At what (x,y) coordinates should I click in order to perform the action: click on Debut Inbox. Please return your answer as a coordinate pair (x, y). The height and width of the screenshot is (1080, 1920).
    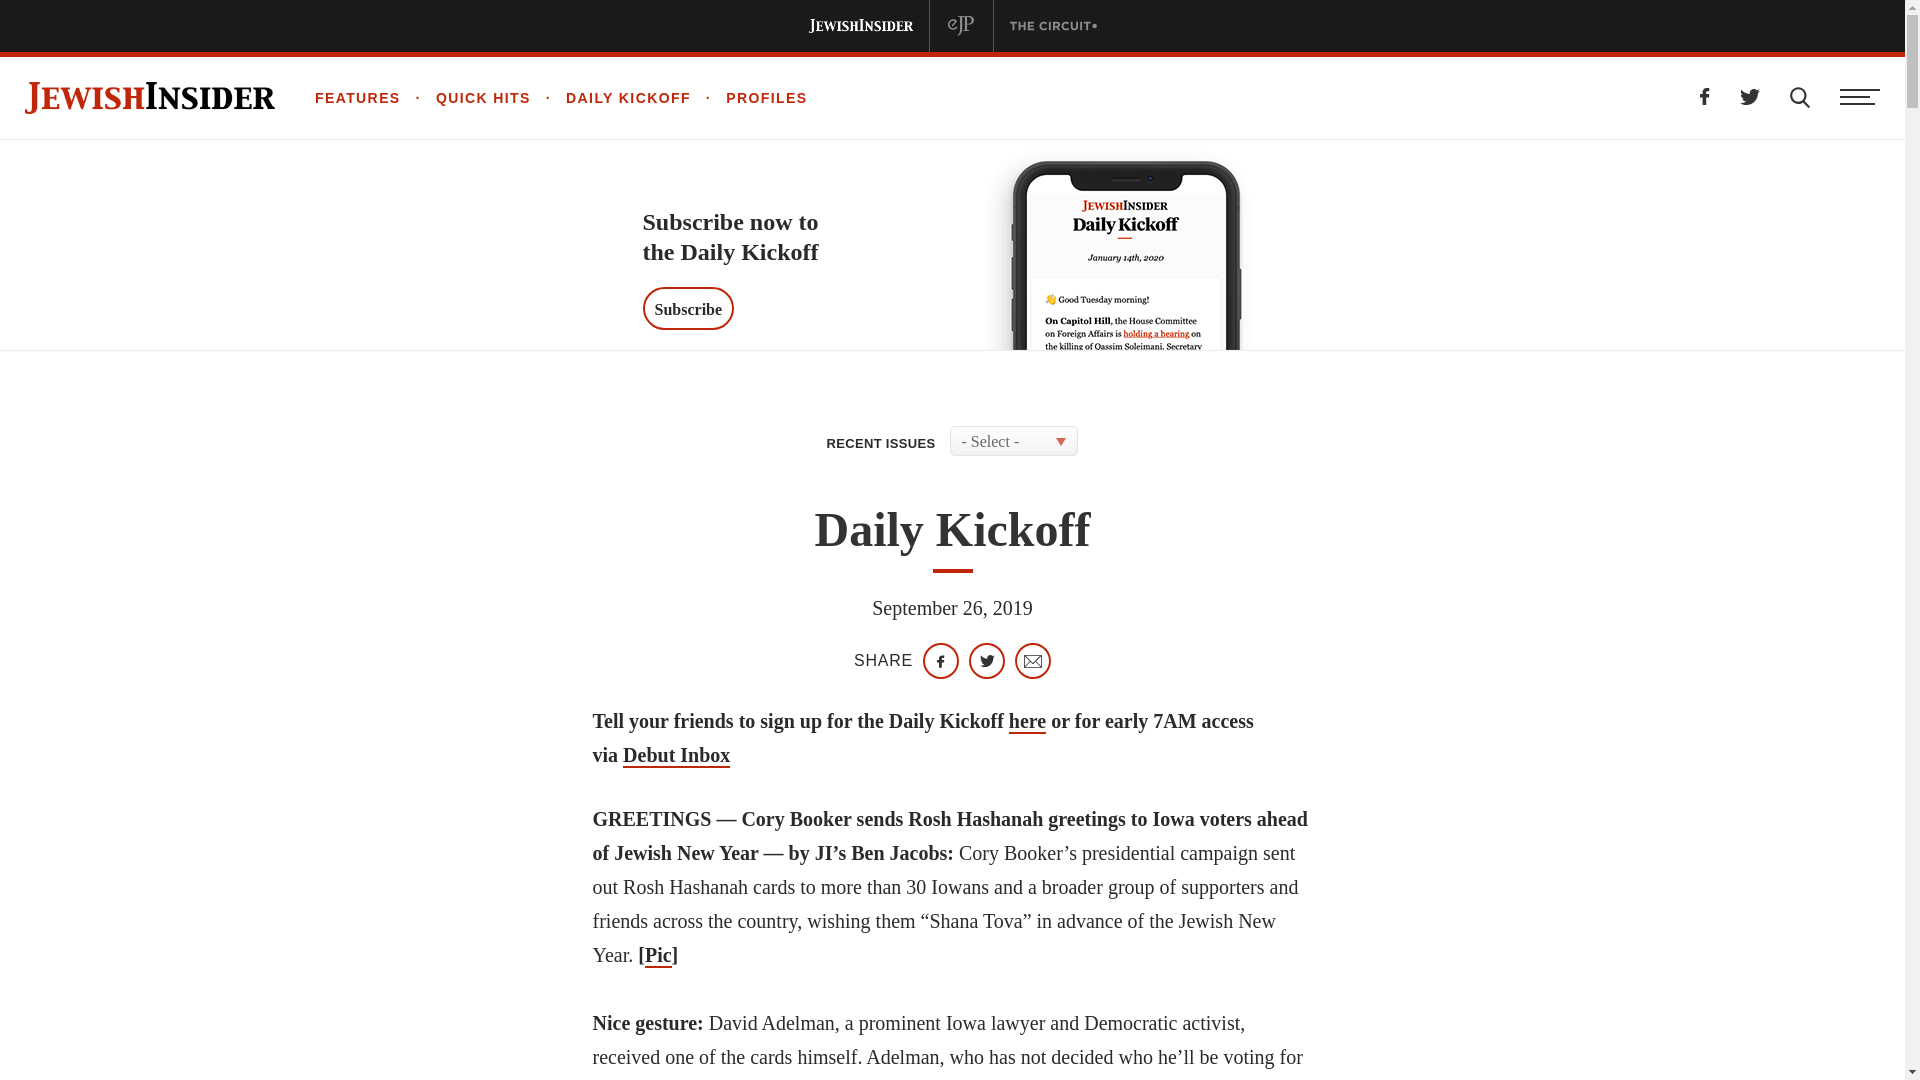
    Looking at the image, I should click on (676, 756).